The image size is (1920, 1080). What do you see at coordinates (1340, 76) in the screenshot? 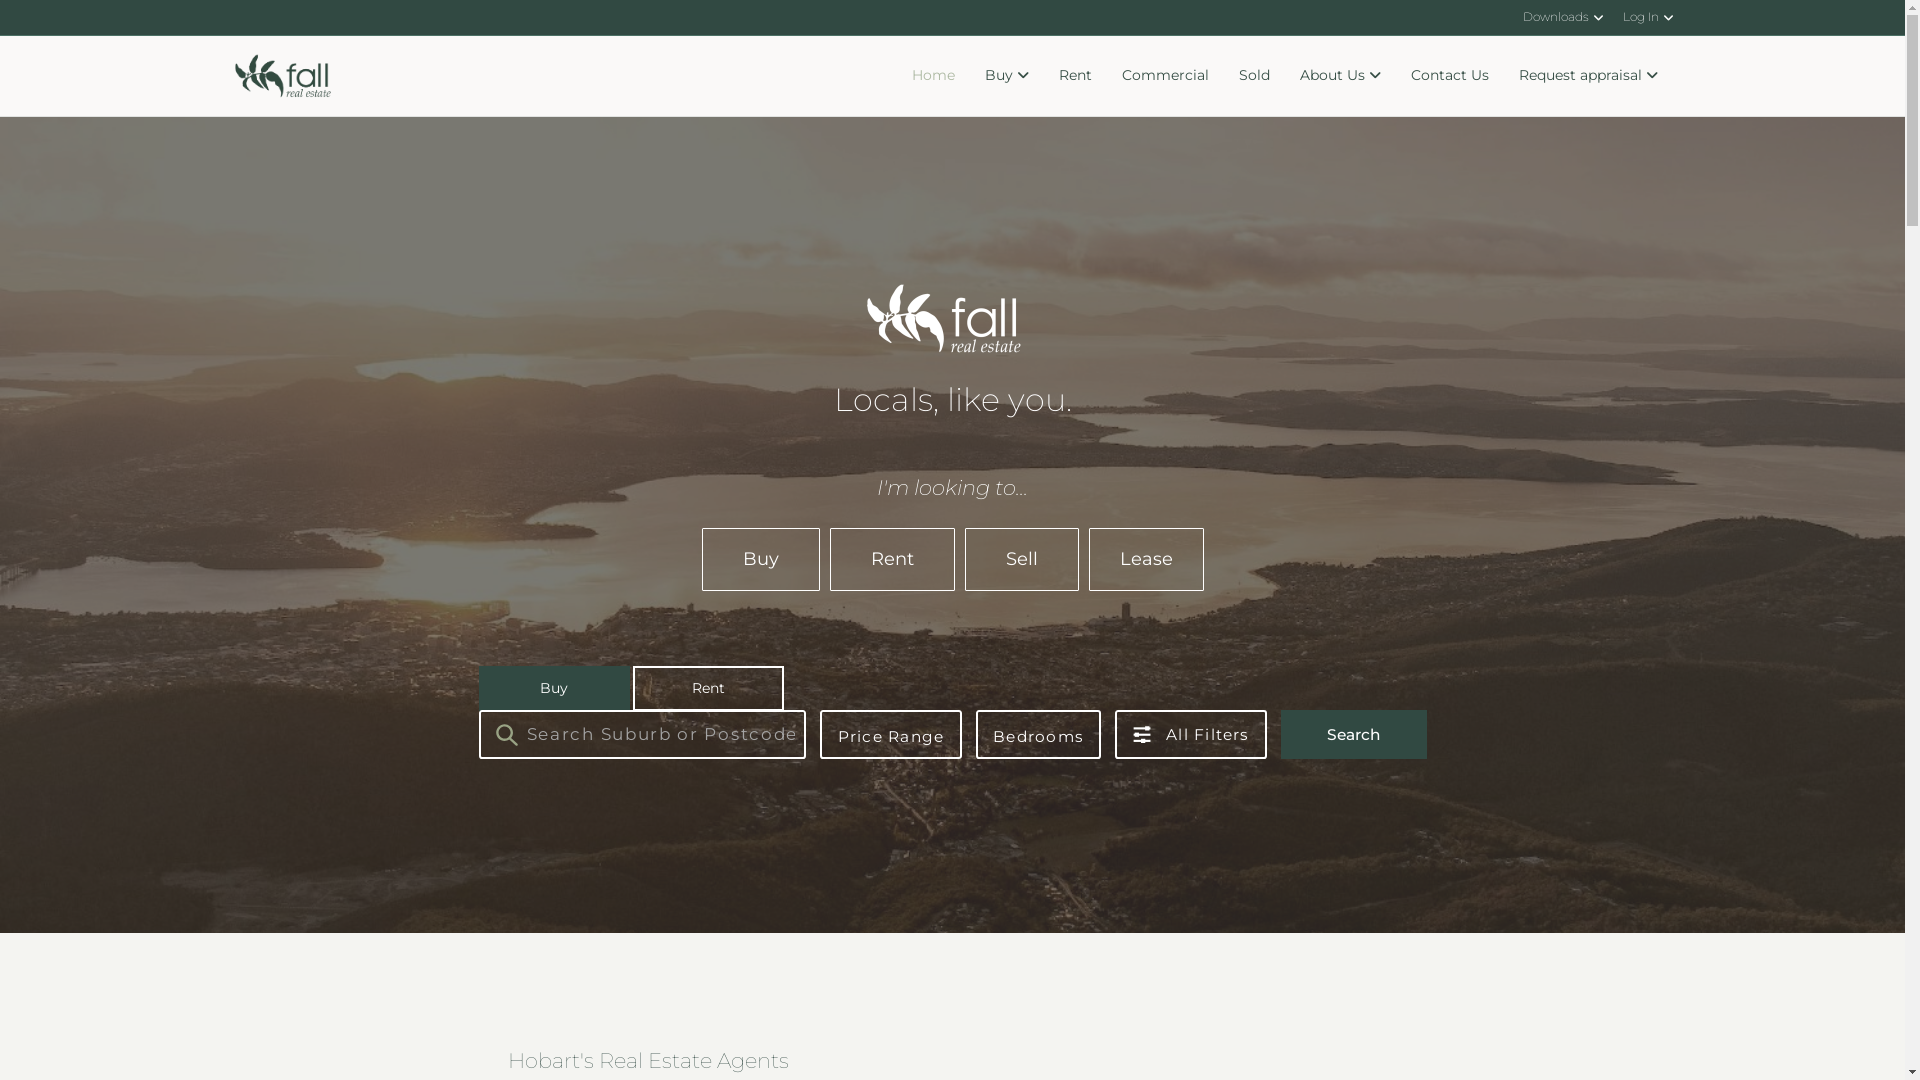
I see `About Us` at bounding box center [1340, 76].